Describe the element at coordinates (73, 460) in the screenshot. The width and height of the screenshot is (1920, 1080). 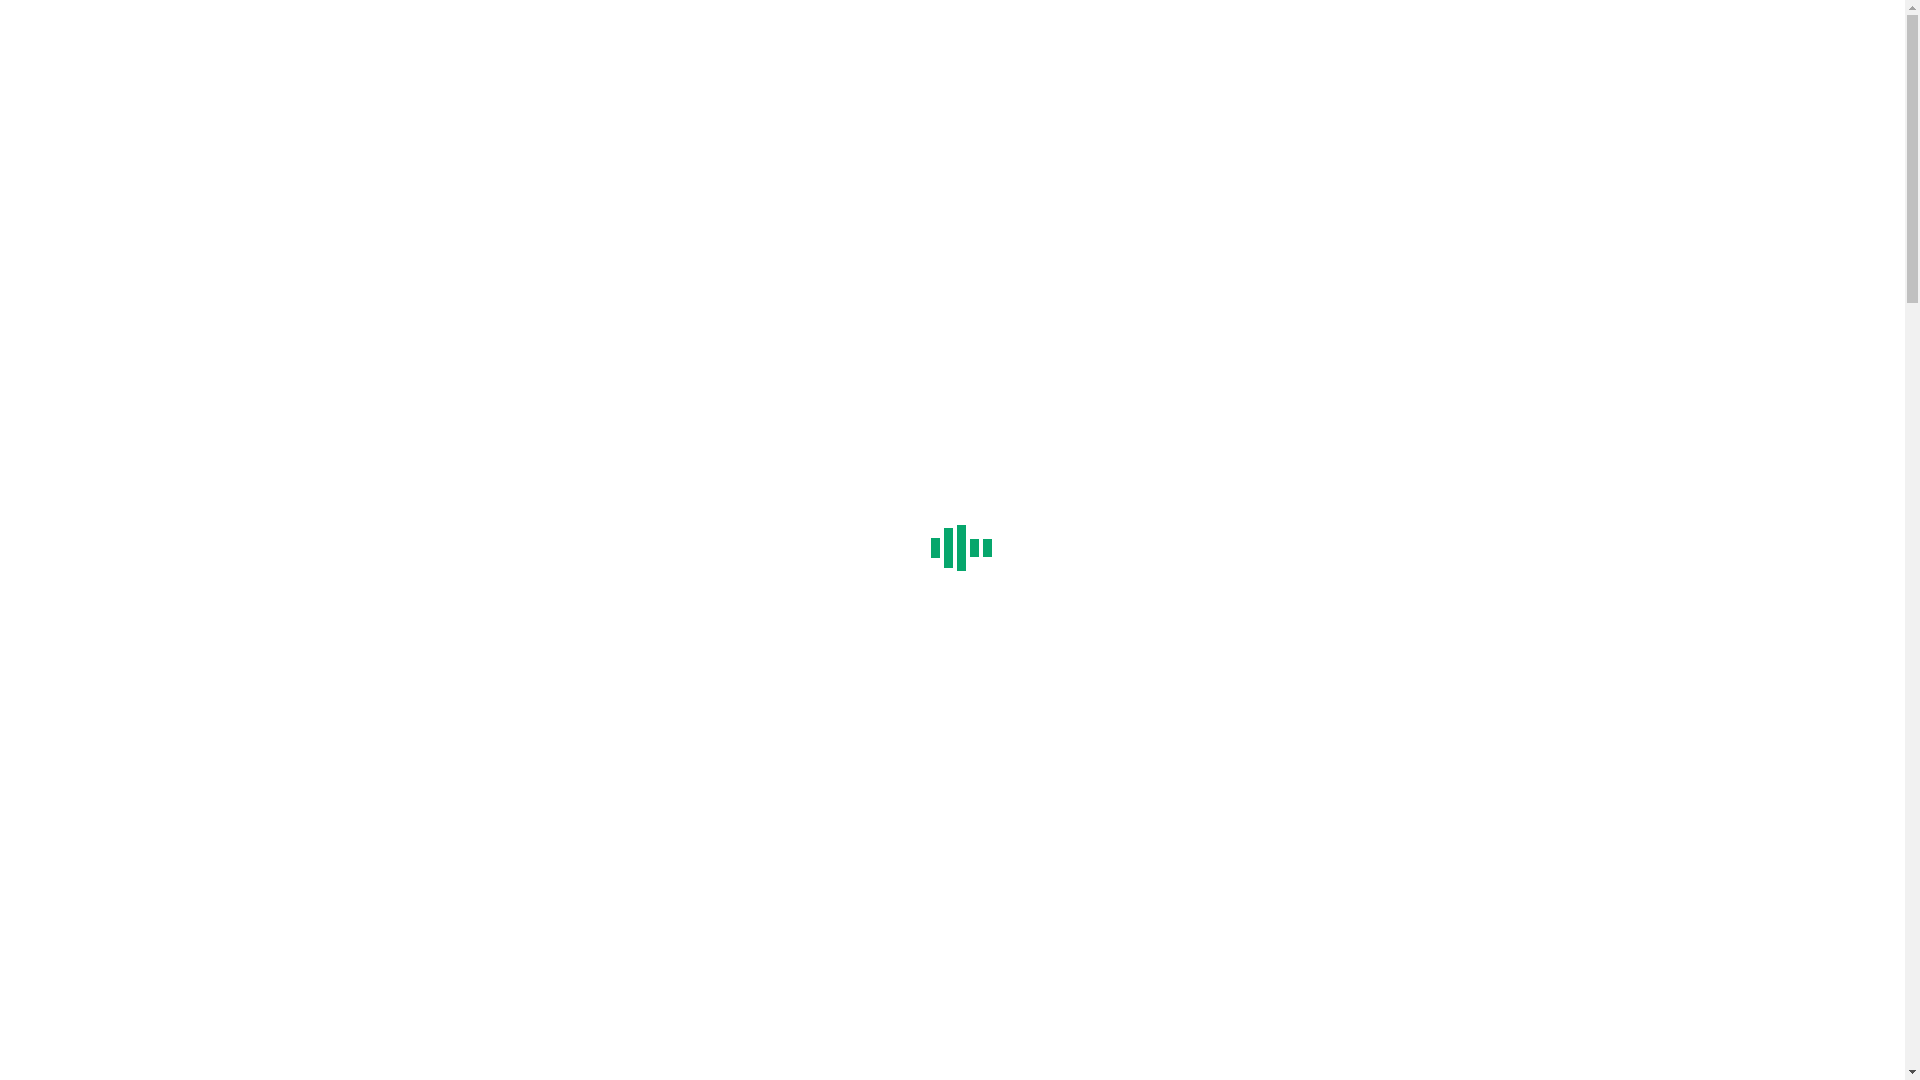
I see `Contact` at that location.